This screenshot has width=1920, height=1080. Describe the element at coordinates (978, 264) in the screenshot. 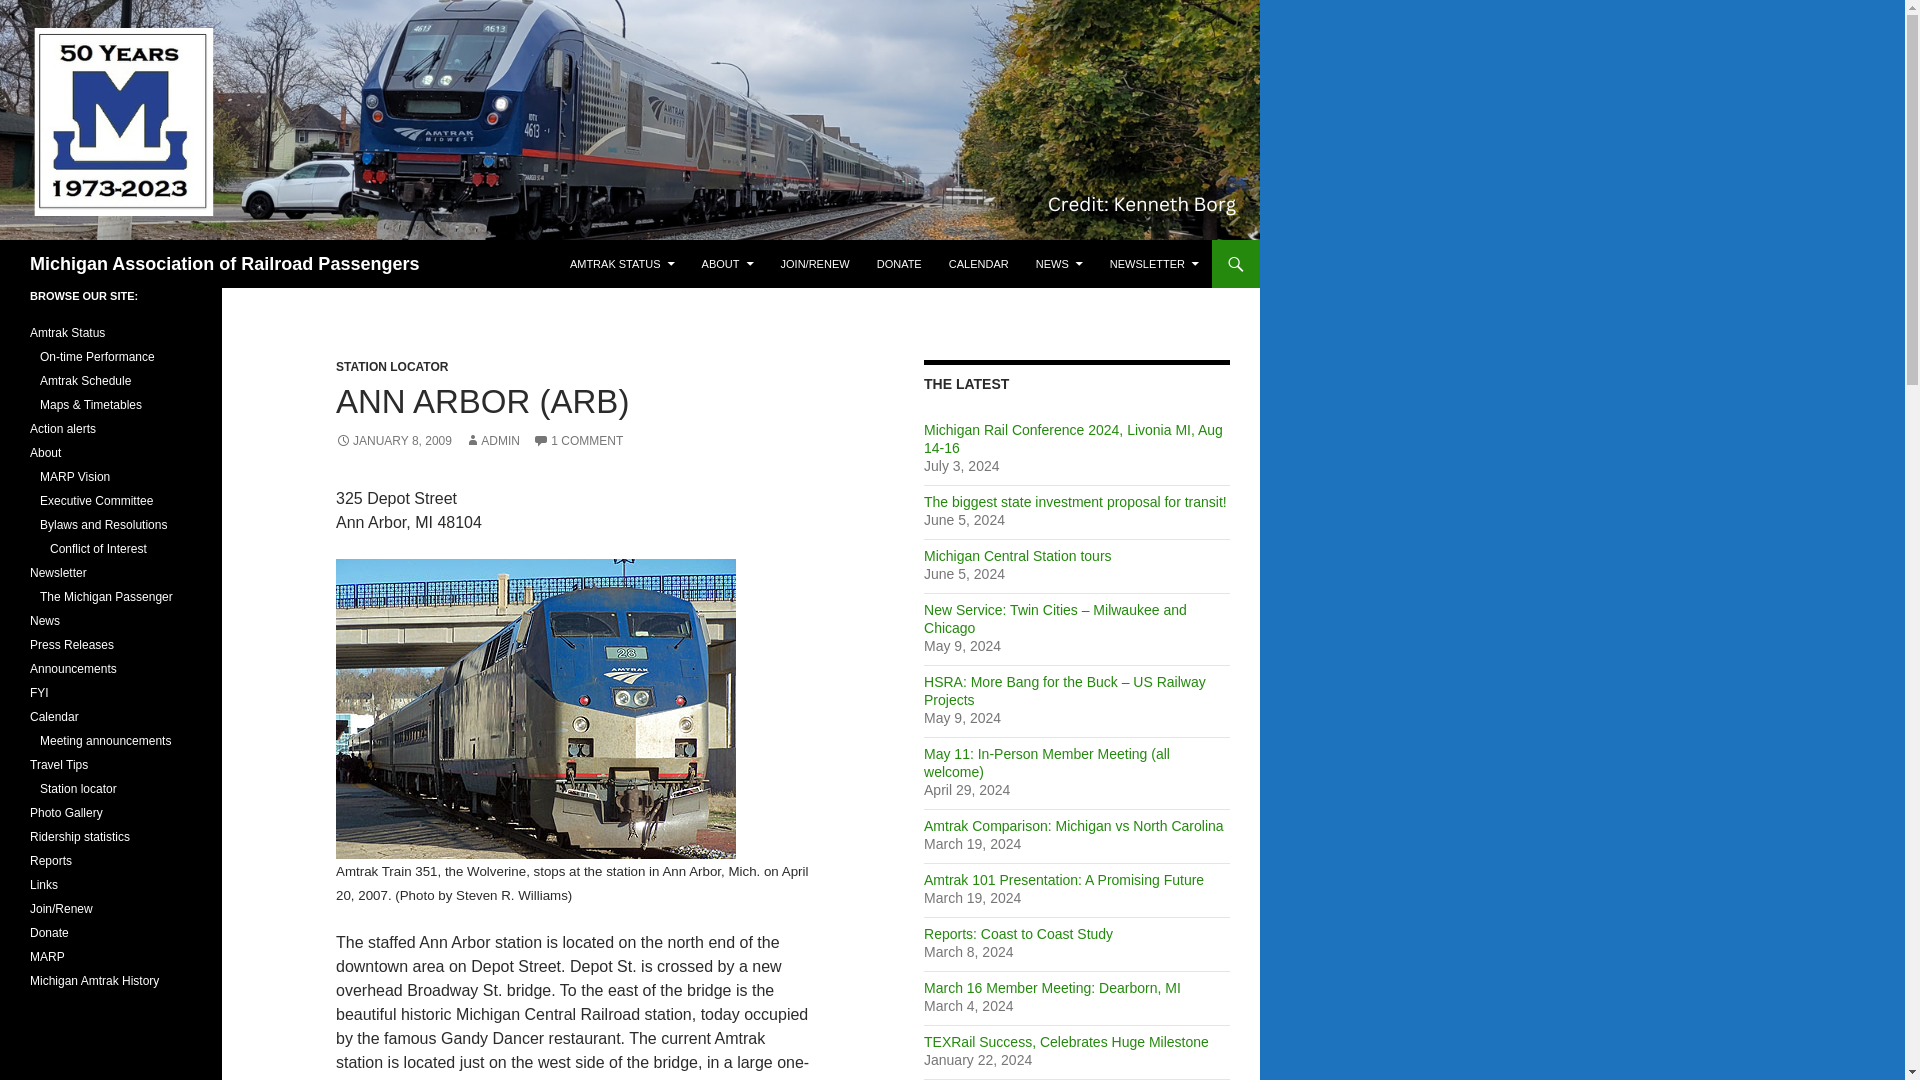

I see `CALENDAR` at that location.